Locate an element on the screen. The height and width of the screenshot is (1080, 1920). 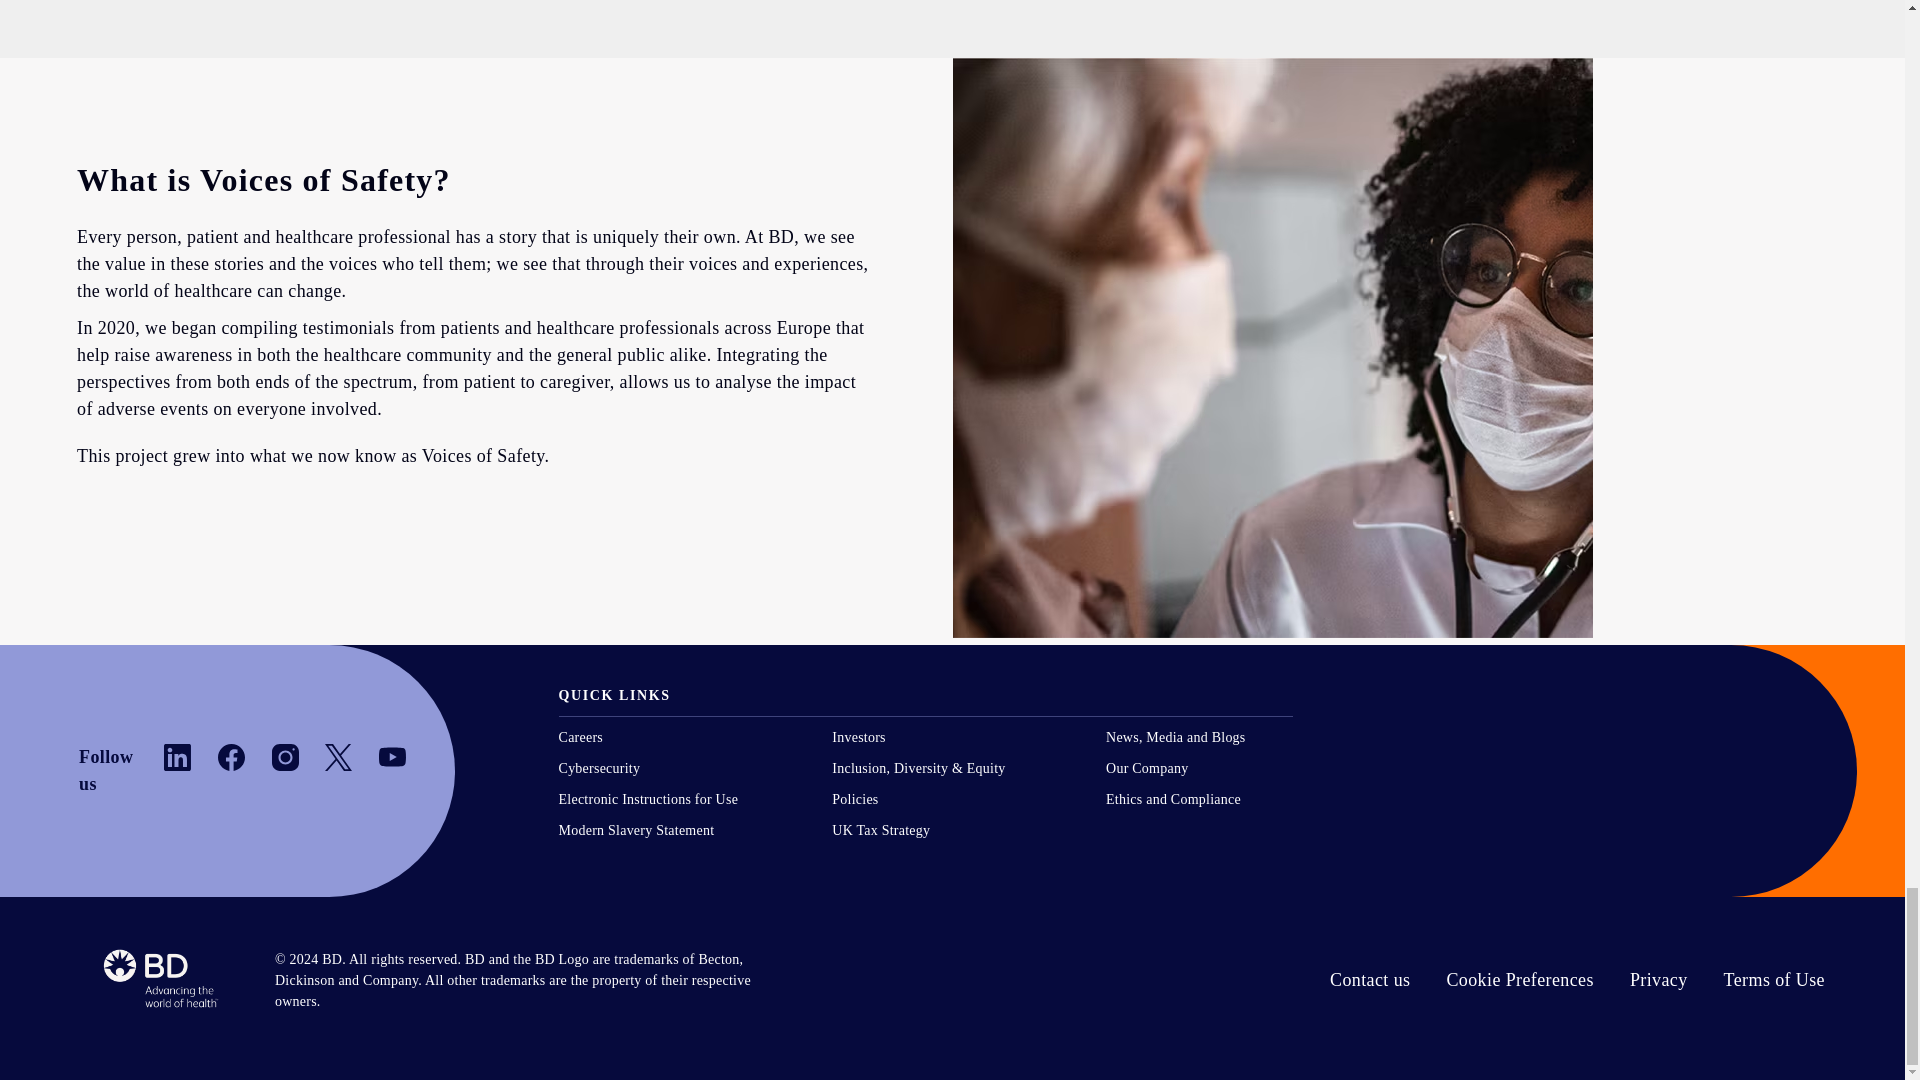
Facebook is located at coordinates (232, 758).